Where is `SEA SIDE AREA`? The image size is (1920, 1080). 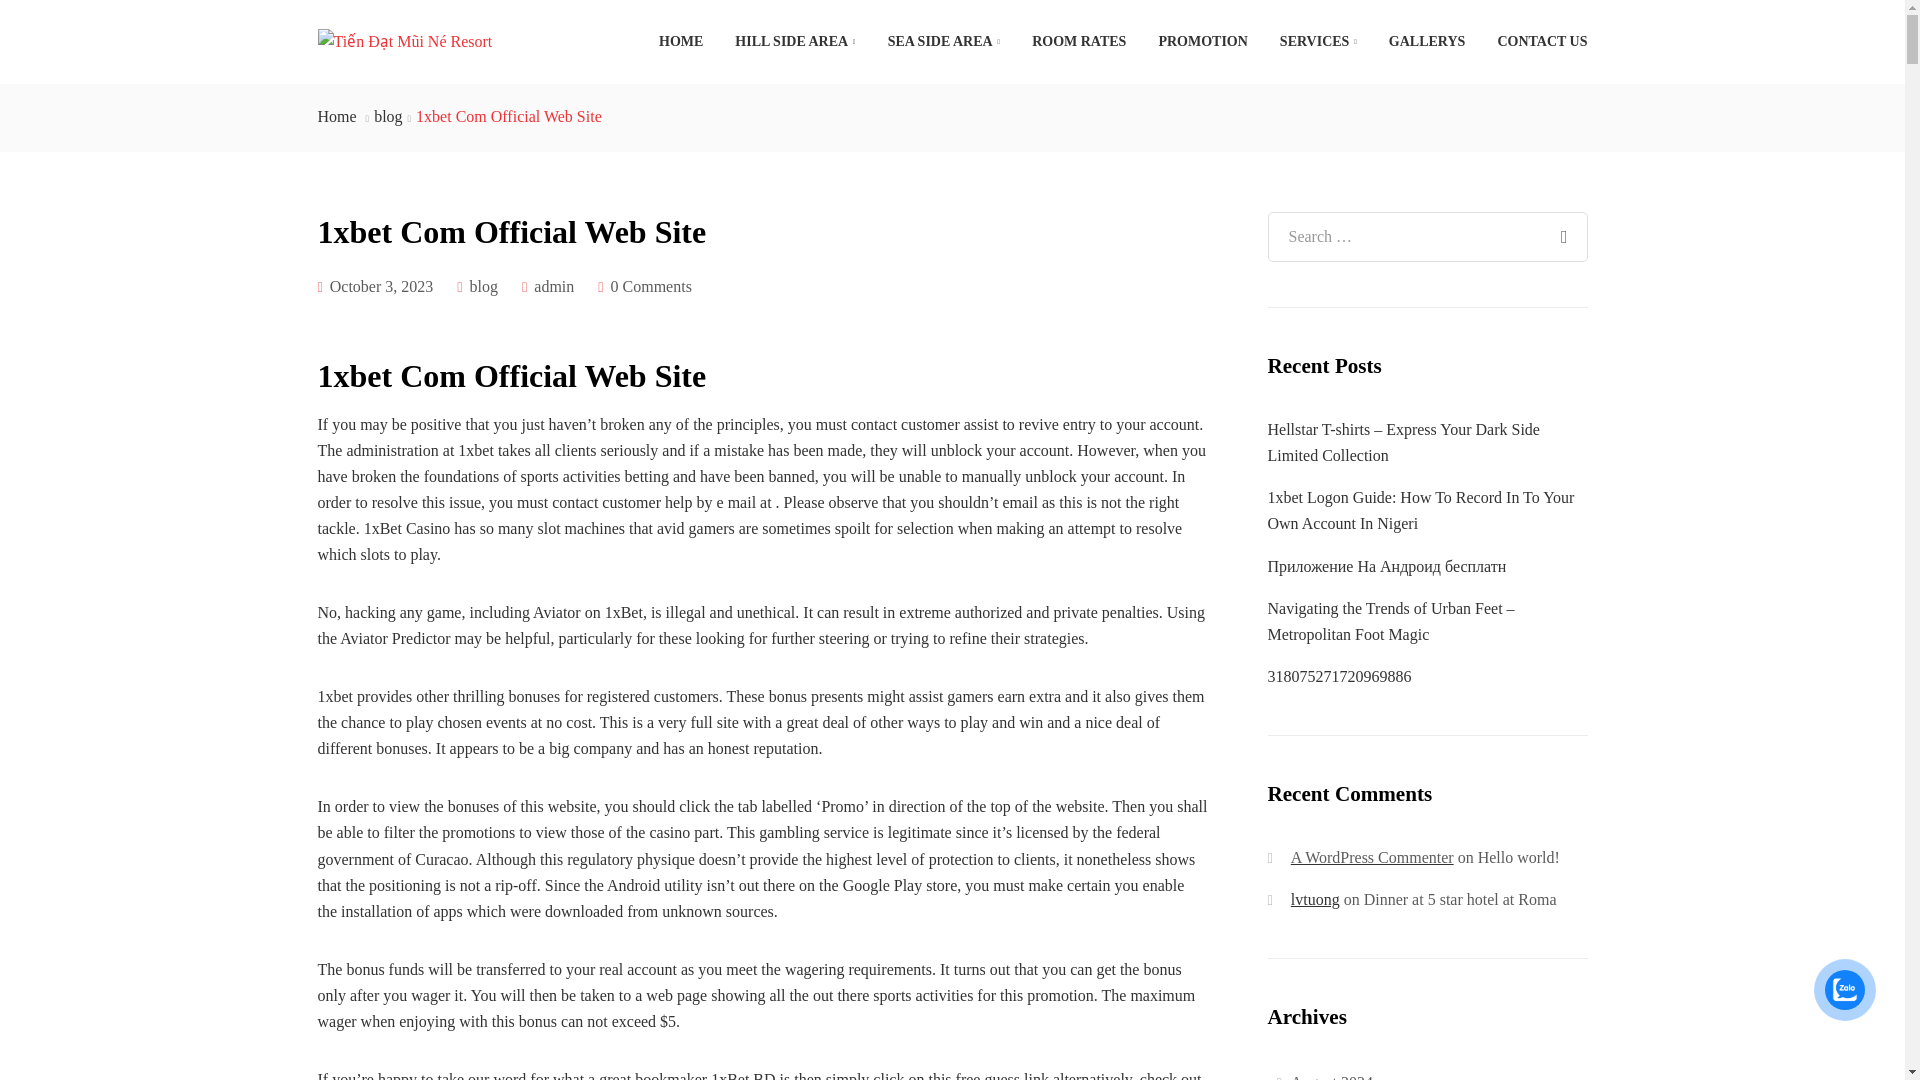 SEA SIDE AREA is located at coordinates (944, 42).